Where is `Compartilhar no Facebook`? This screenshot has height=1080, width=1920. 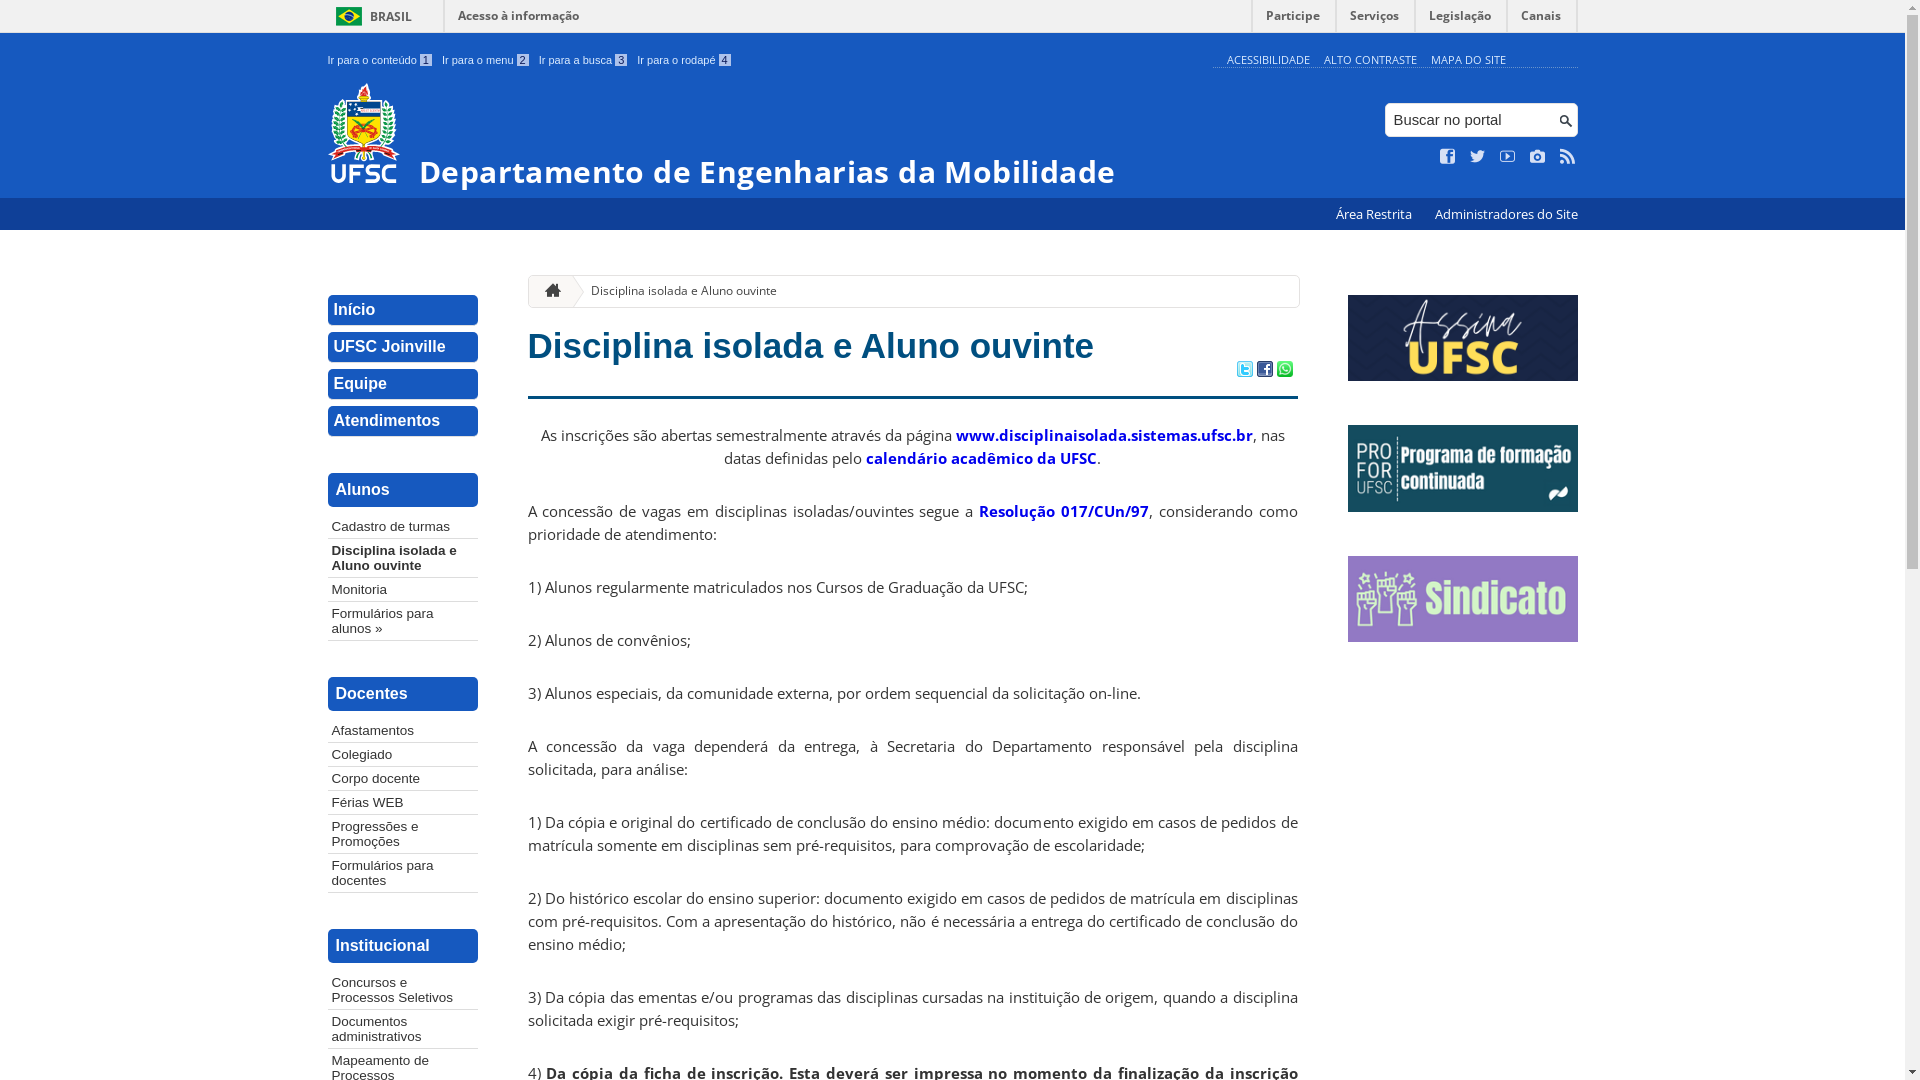 Compartilhar no Facebook is located at coordinates (1264, 371).